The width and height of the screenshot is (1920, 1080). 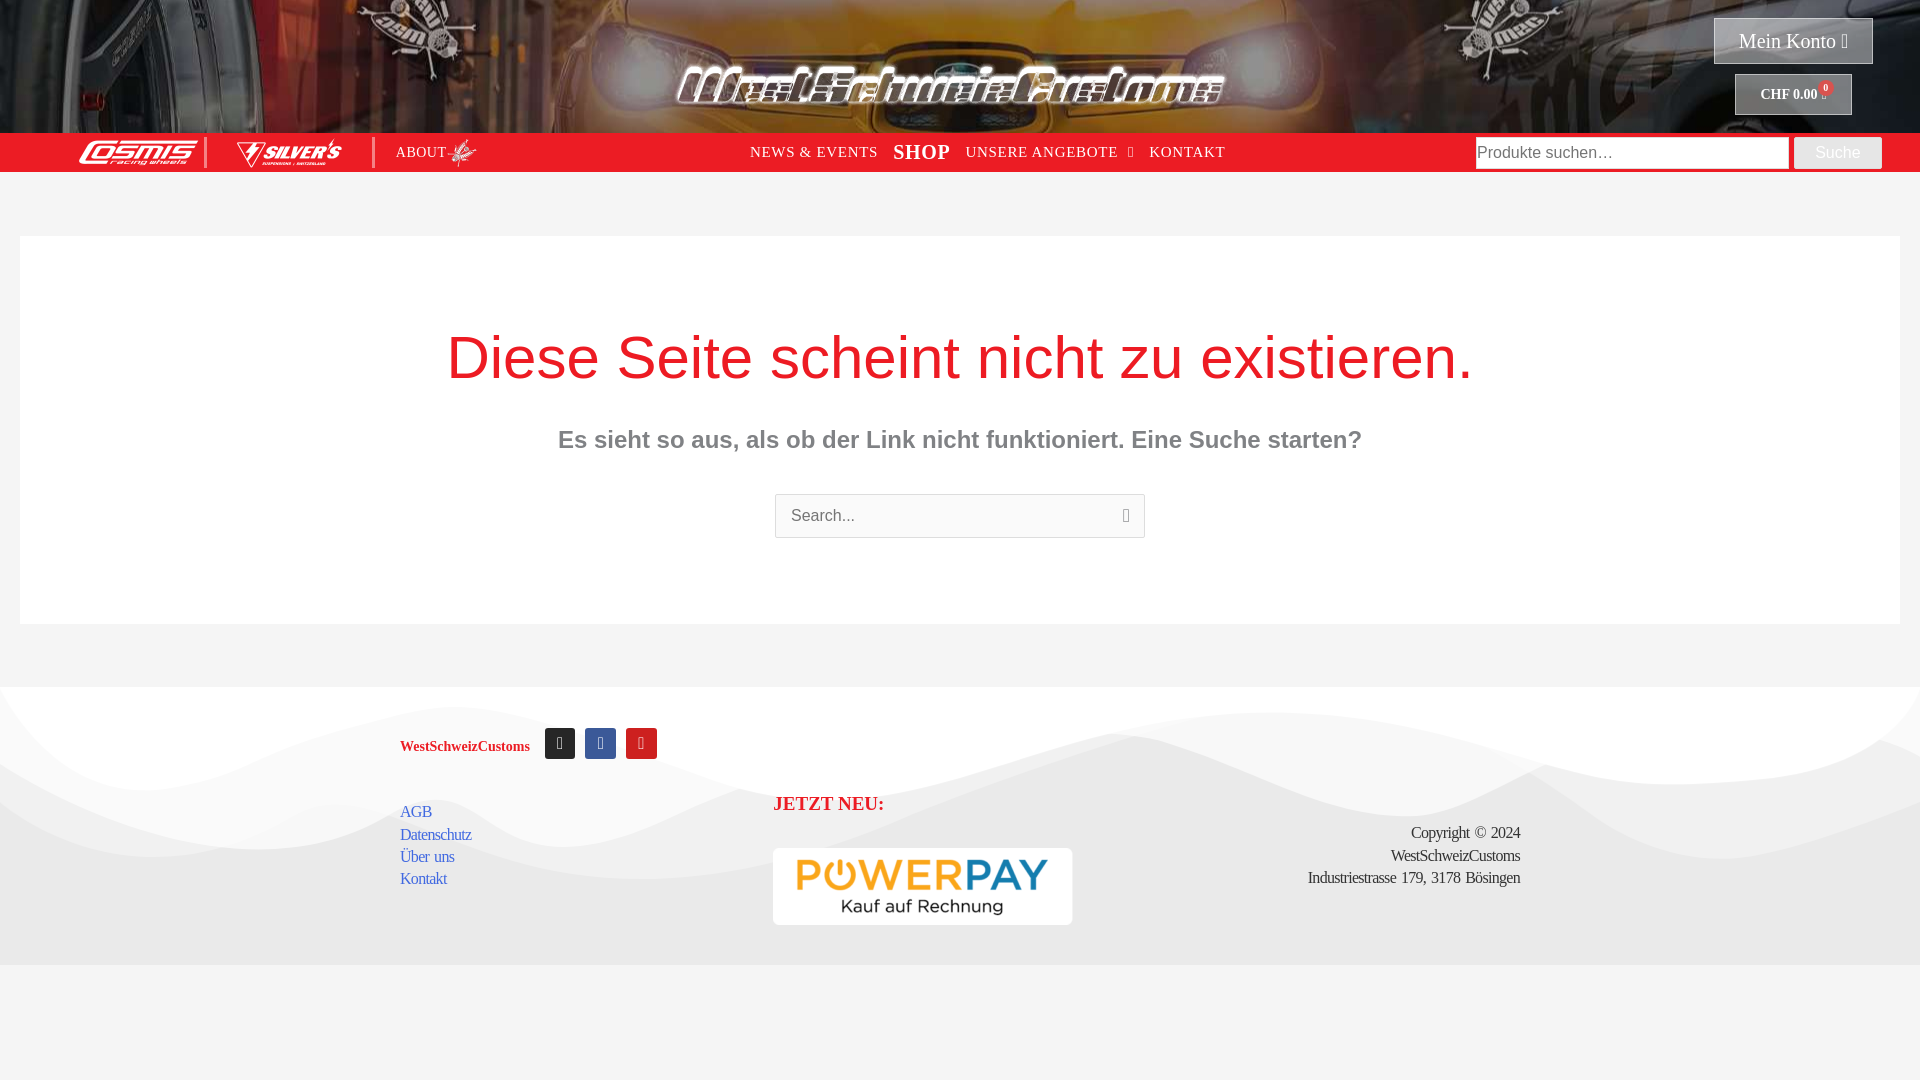 What do you see at coordinates (423, 878) in the screenshot?
I see `Kontakt` at bounding box center [423, 878].